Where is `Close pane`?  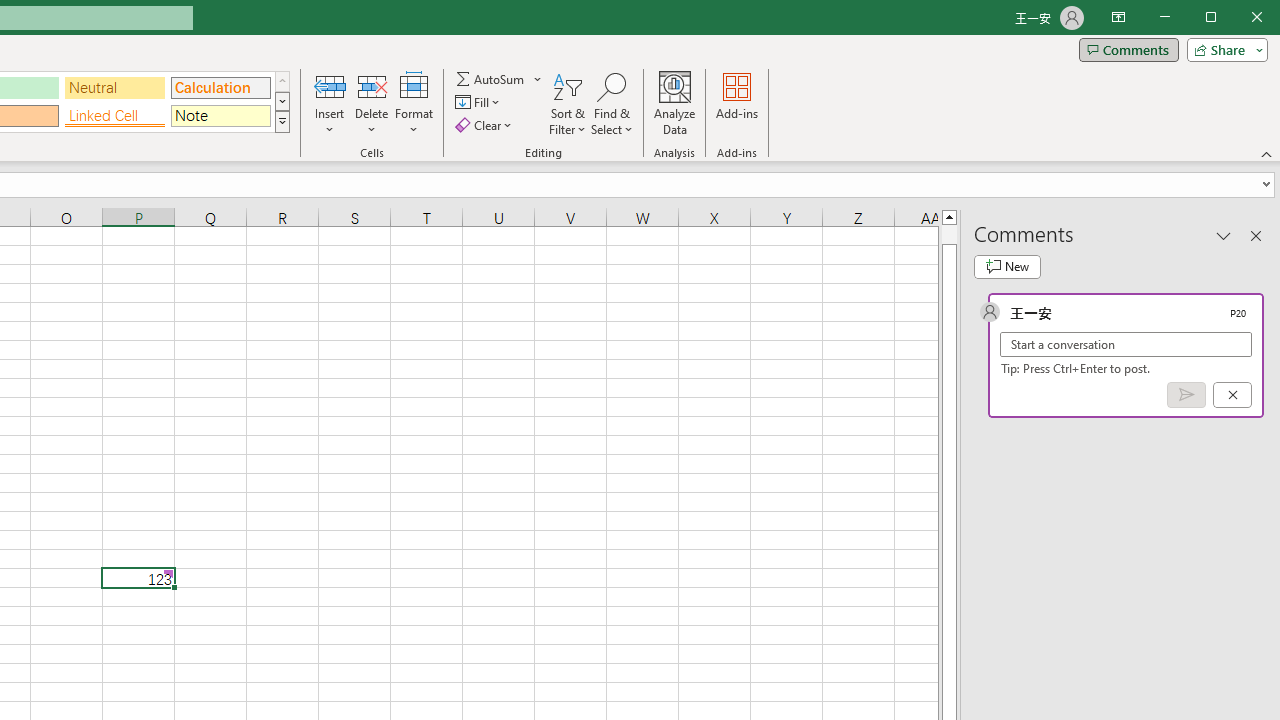 Close pane is located at coordinates (1256, 235).